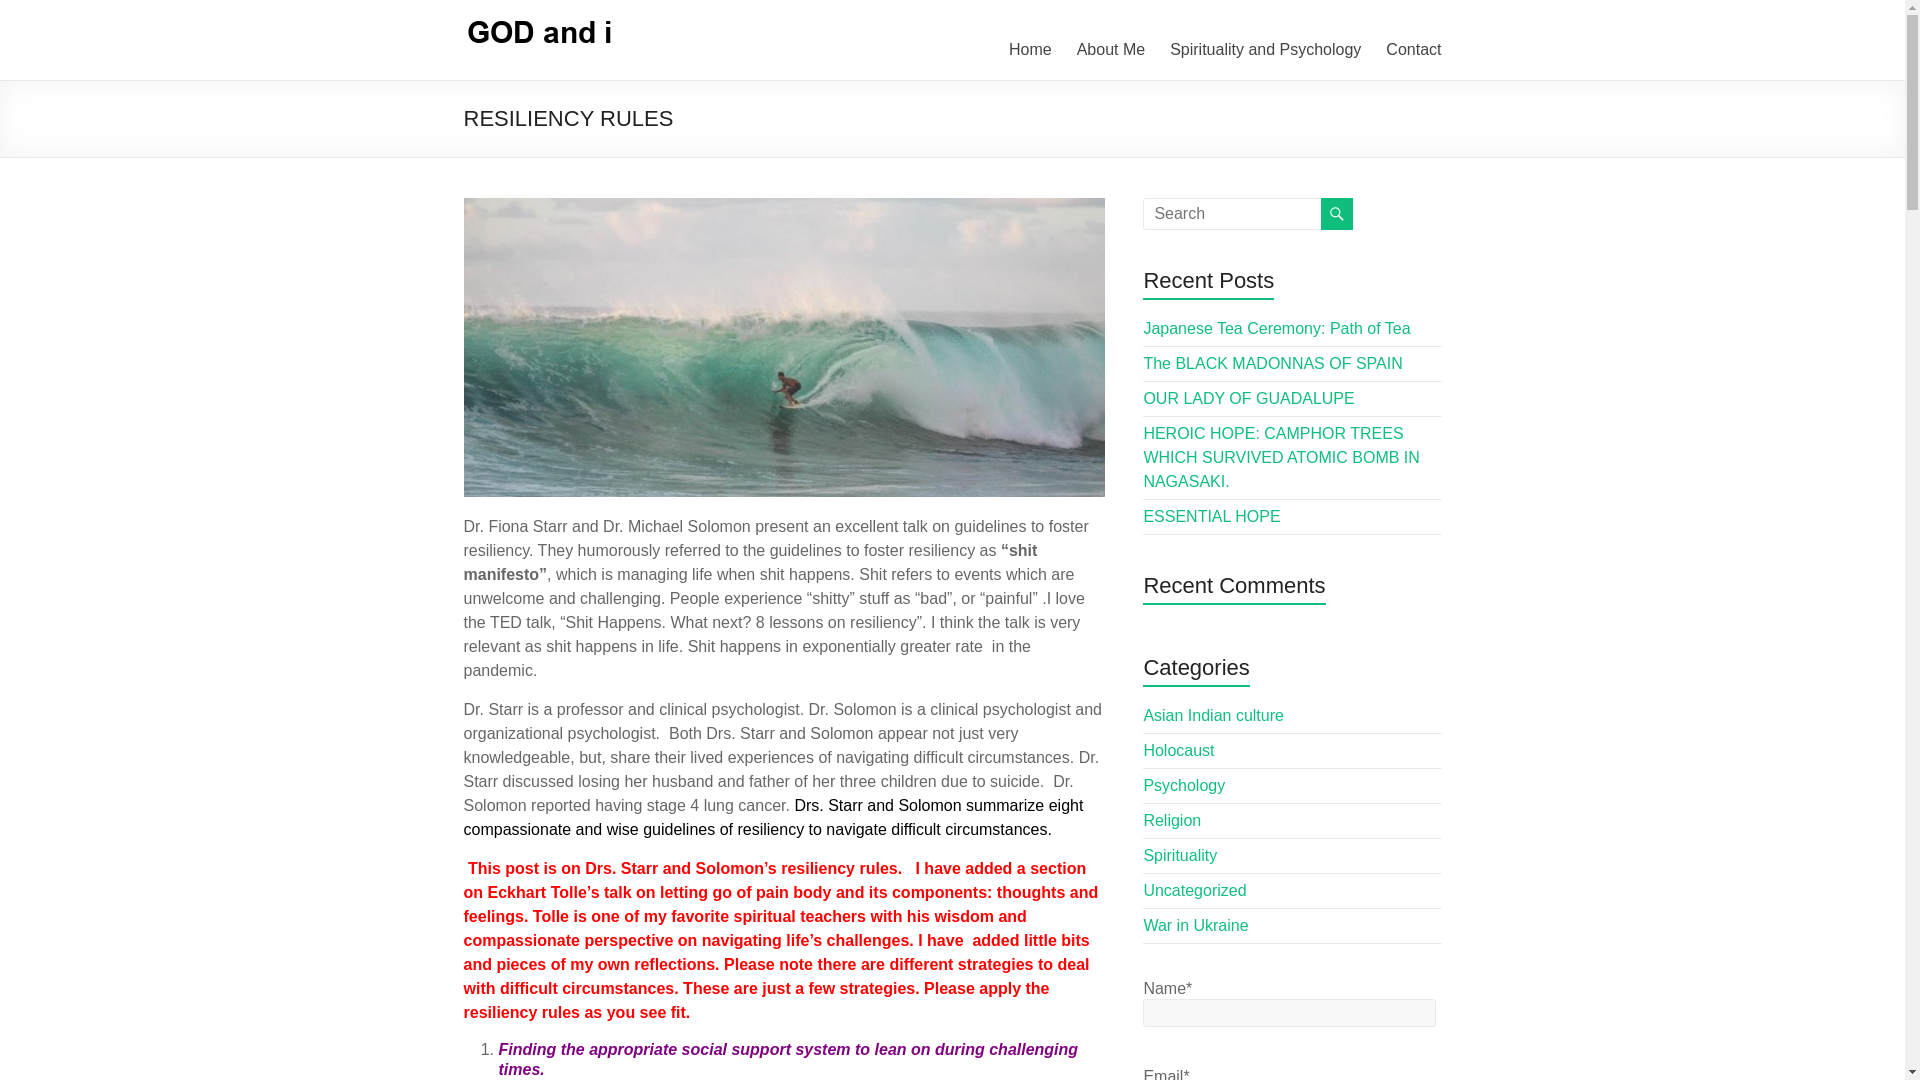 This screenshot has height=1080, width=1920. What do you see at coordinates (1030, 49) in the screenshot?
I see `Home` at bounding box center [1030, 49].